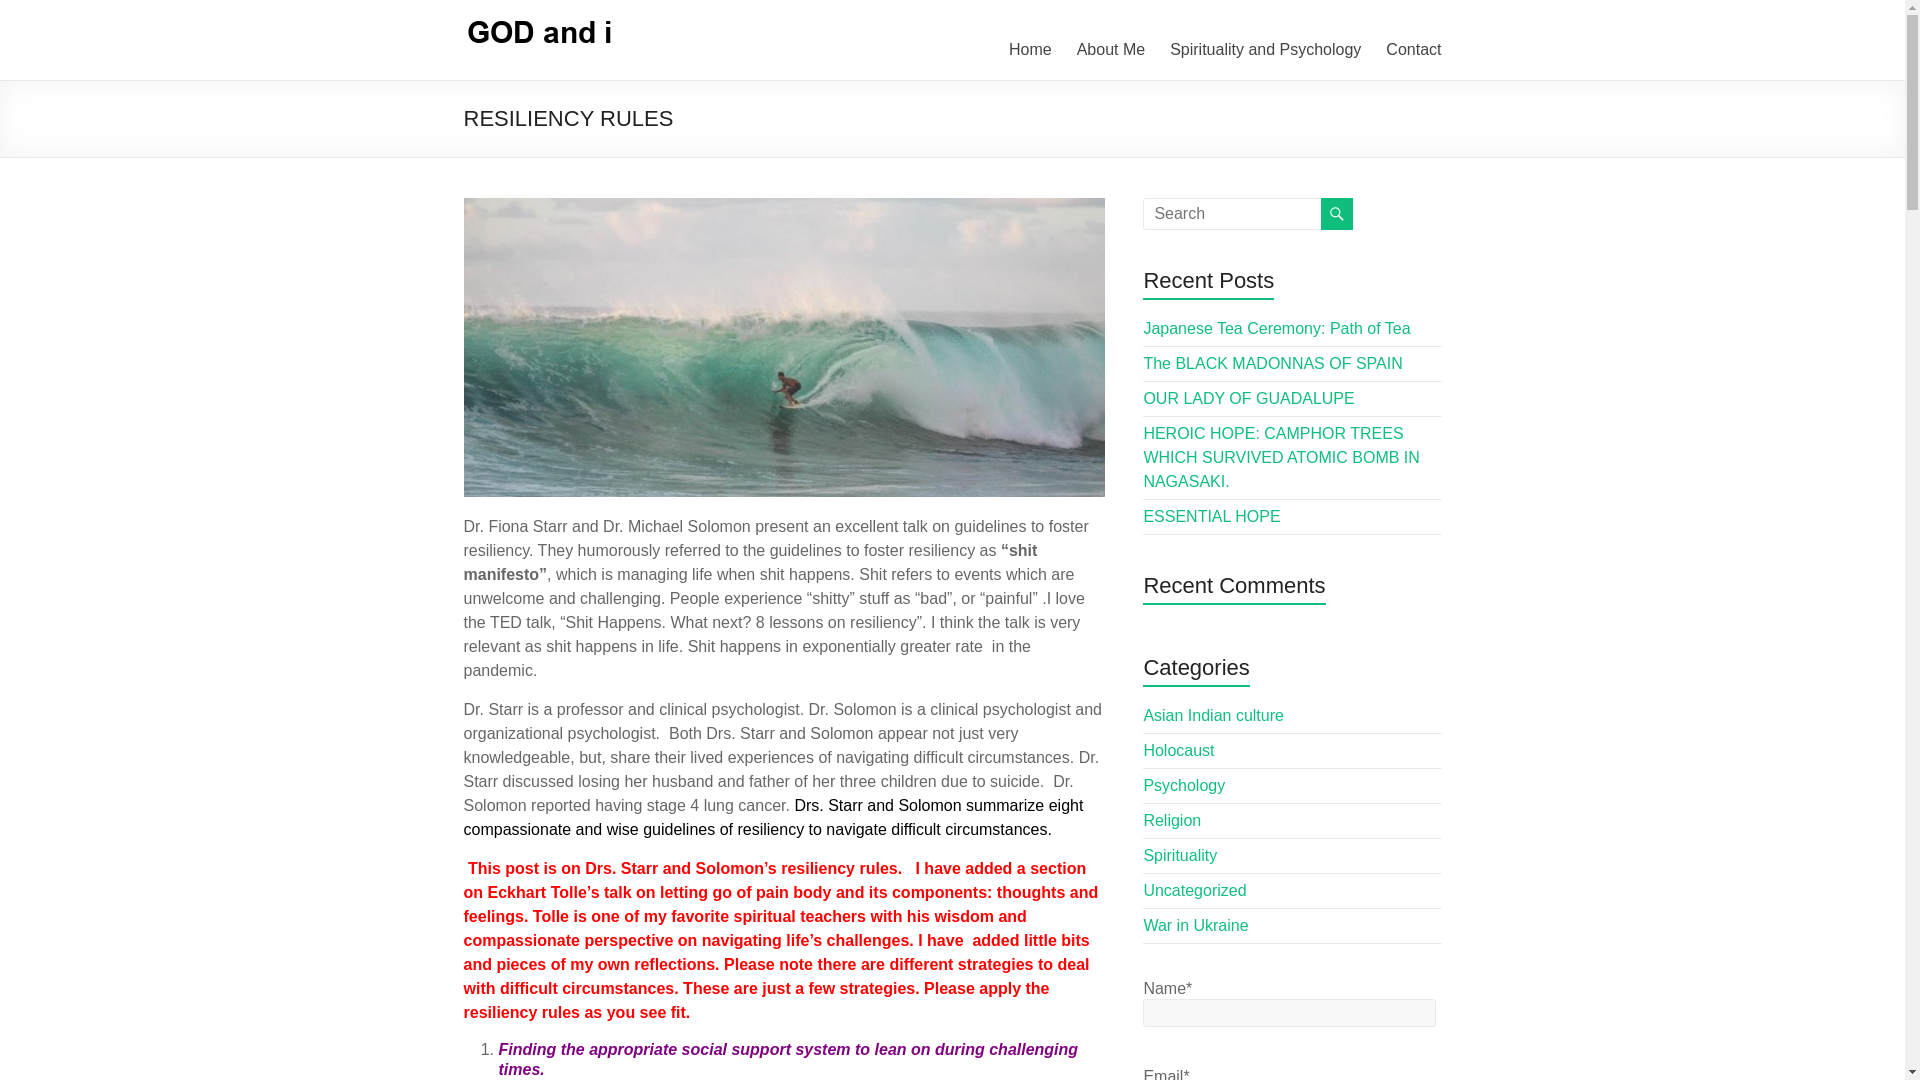 This screenshot has height=1080, width=1920. What do you see at coordinates (1030, 49) in the screenshot?
I see `Home` at bounding box center [1030, 49].